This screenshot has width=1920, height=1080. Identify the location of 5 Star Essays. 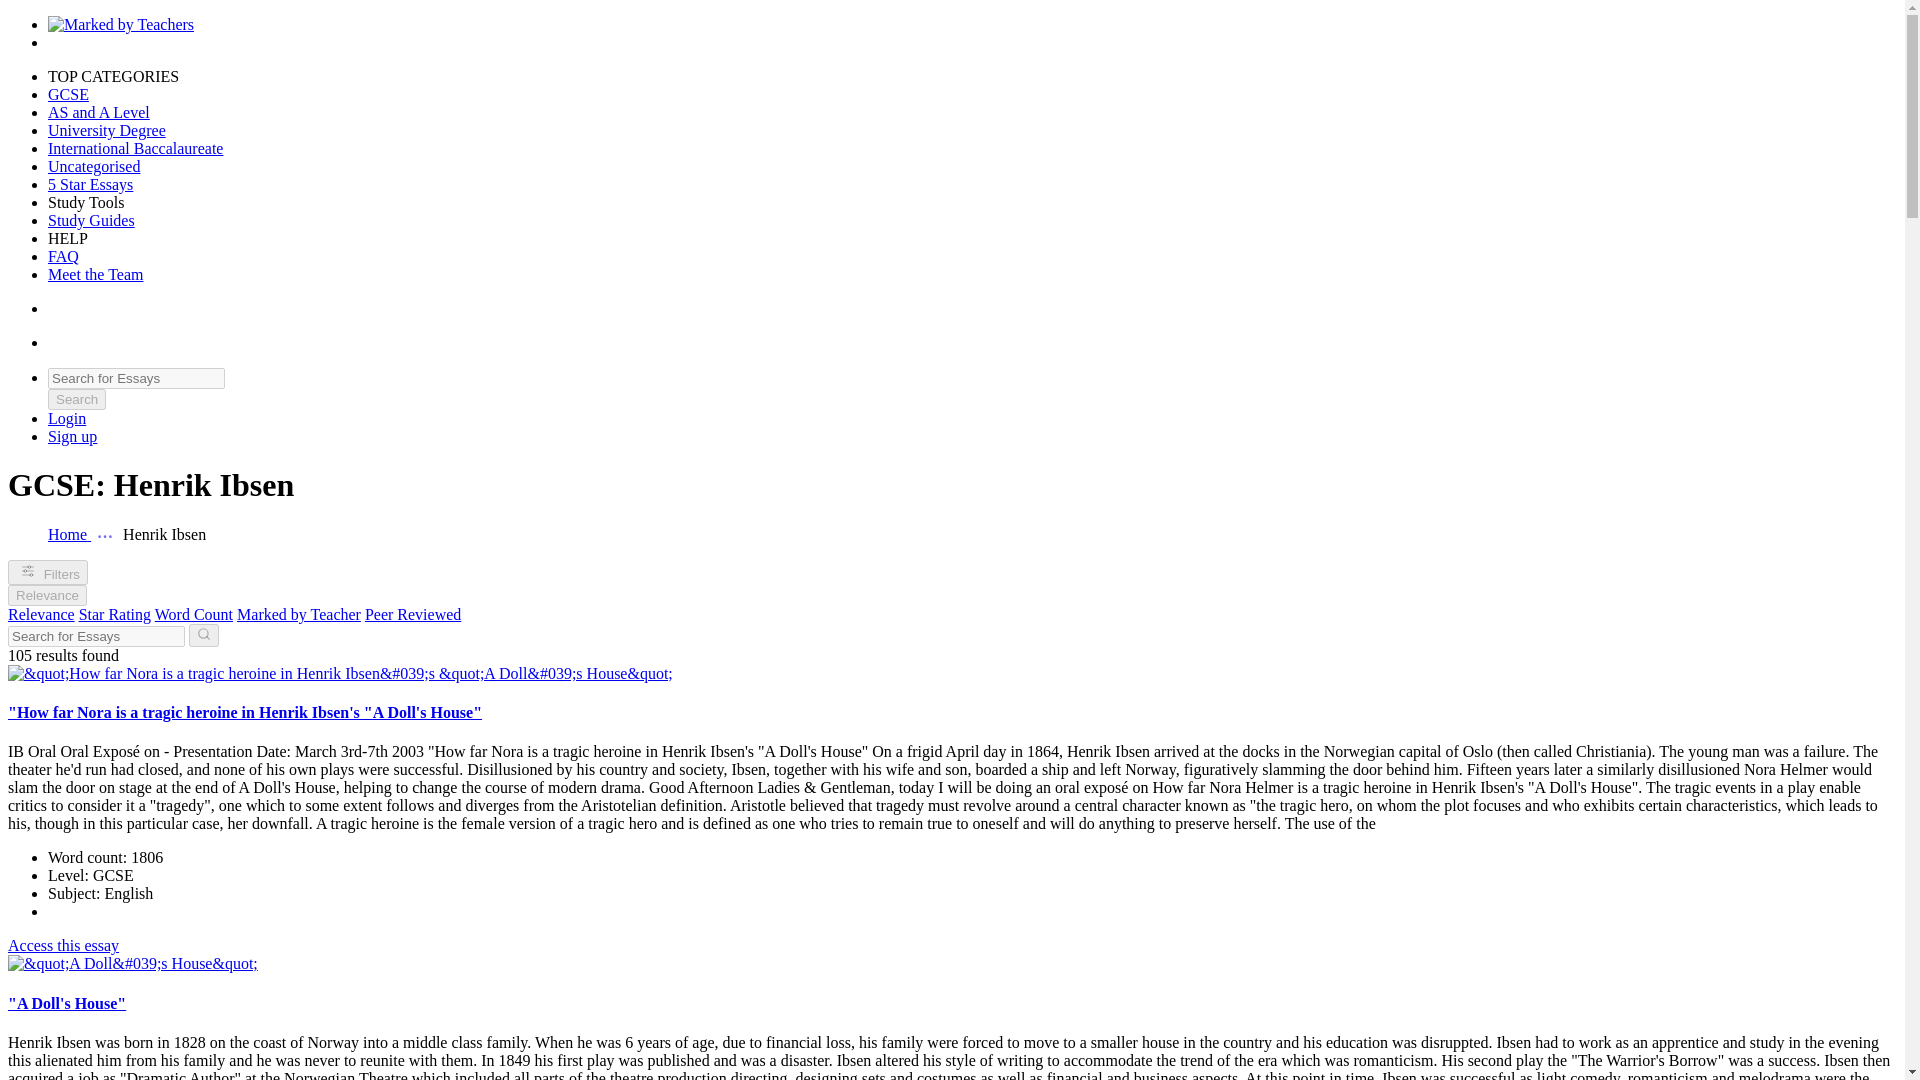
(90, 184).